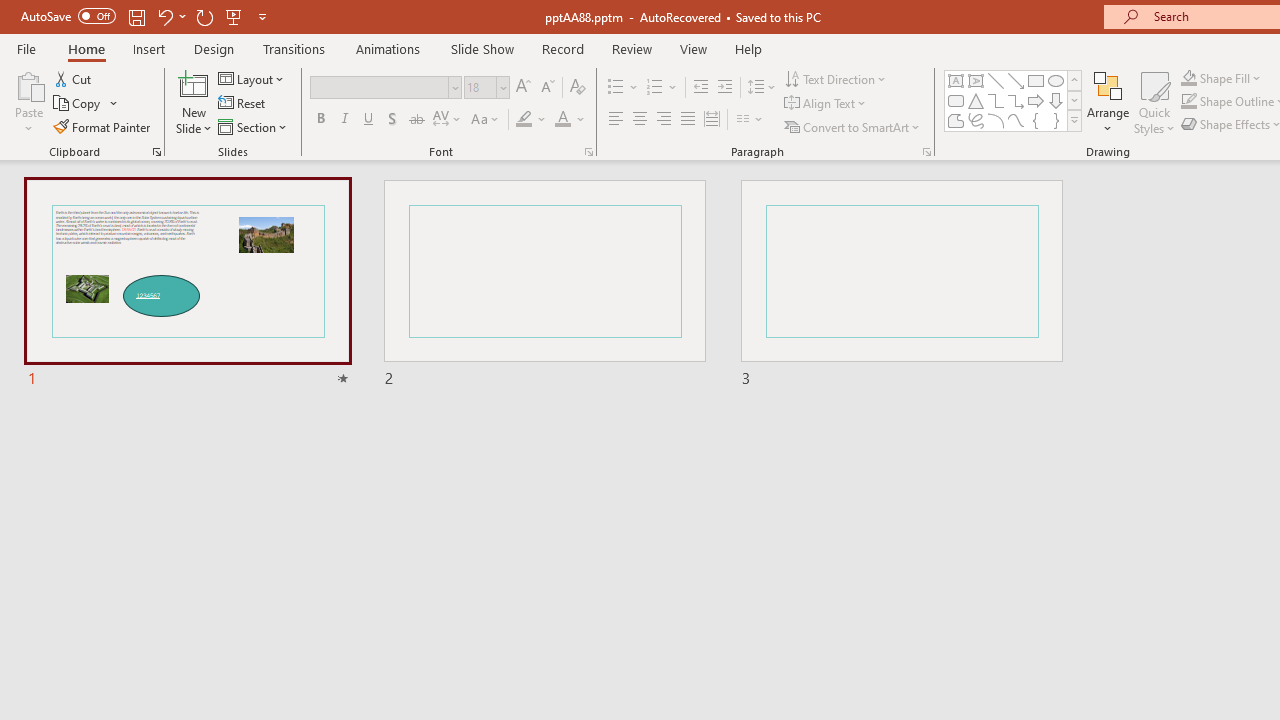 The width and height of the screenshot is (1280, 720). What do you see at coordinates (532, 120) in the screenshot?
I see `Text Highlight Color` at bounding box center [532, 120].